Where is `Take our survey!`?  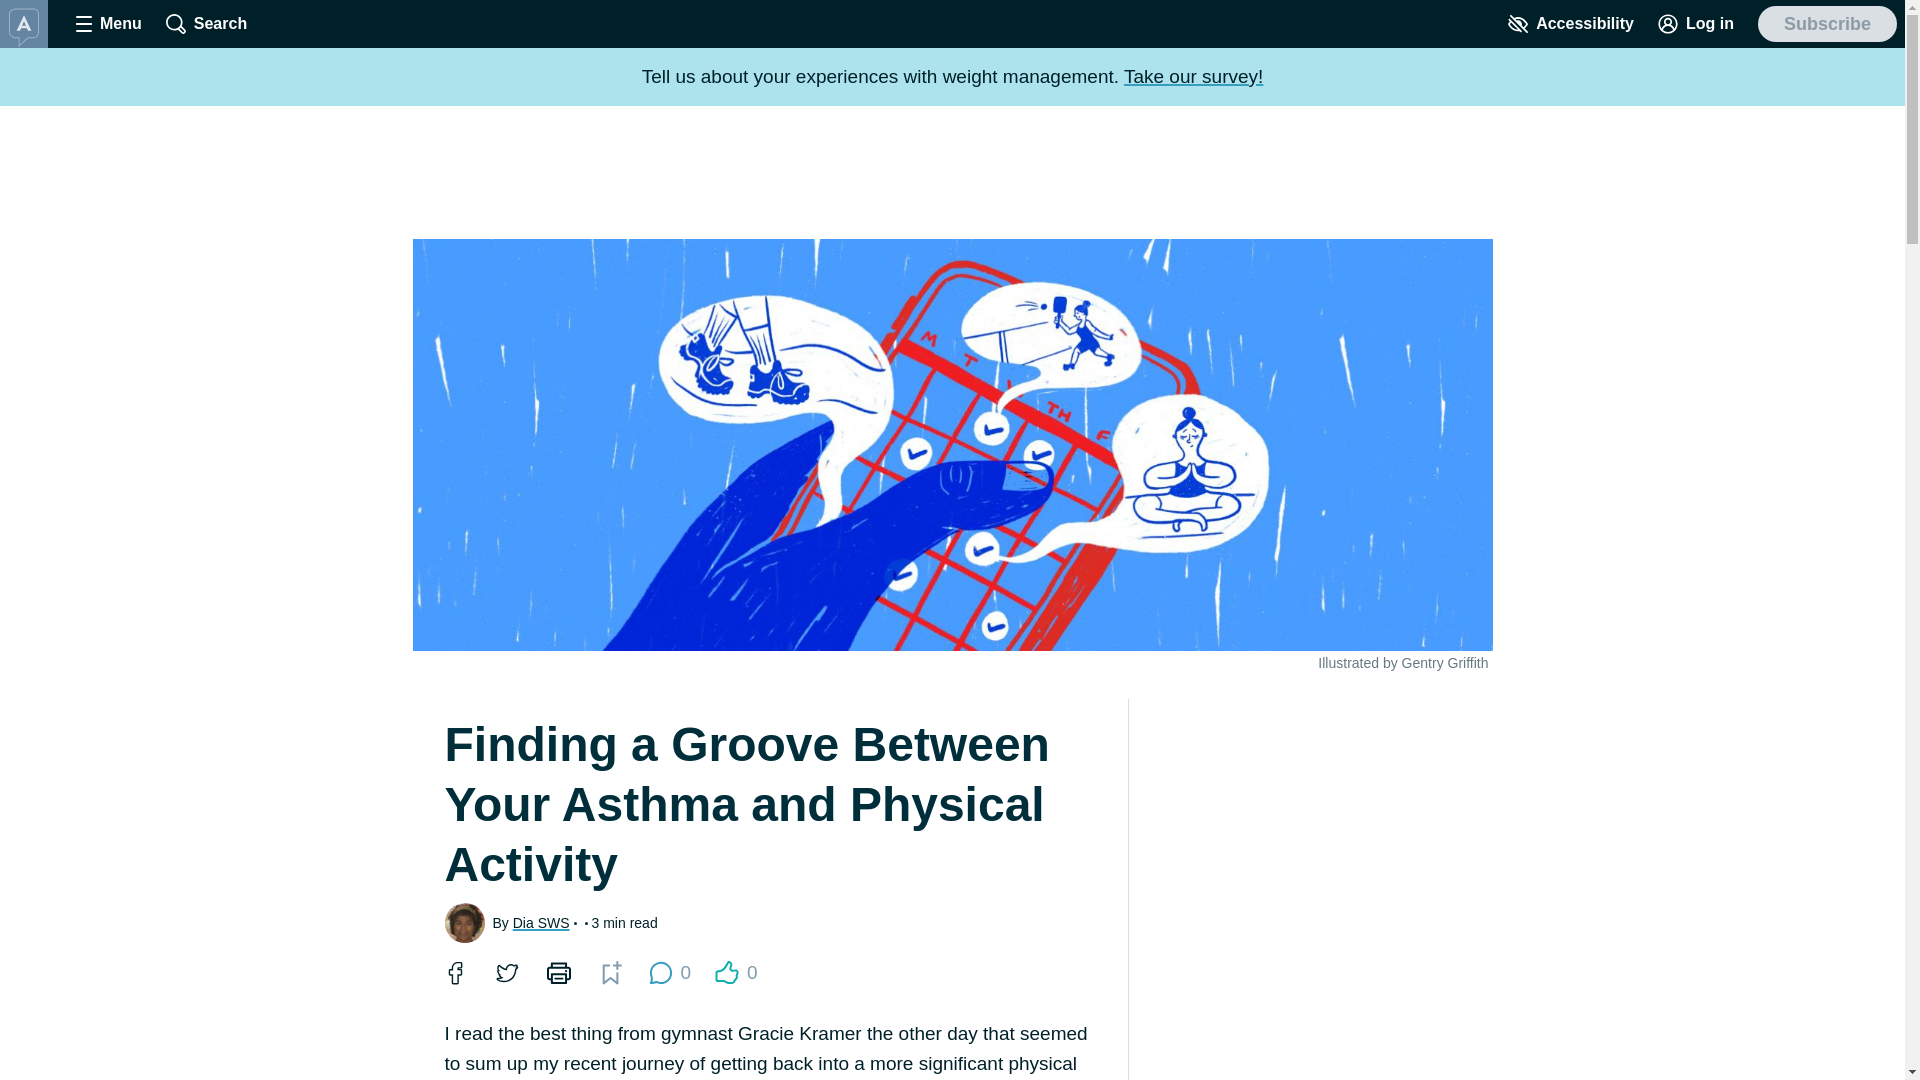 Take our survey! is located at coordinates (726, 972).